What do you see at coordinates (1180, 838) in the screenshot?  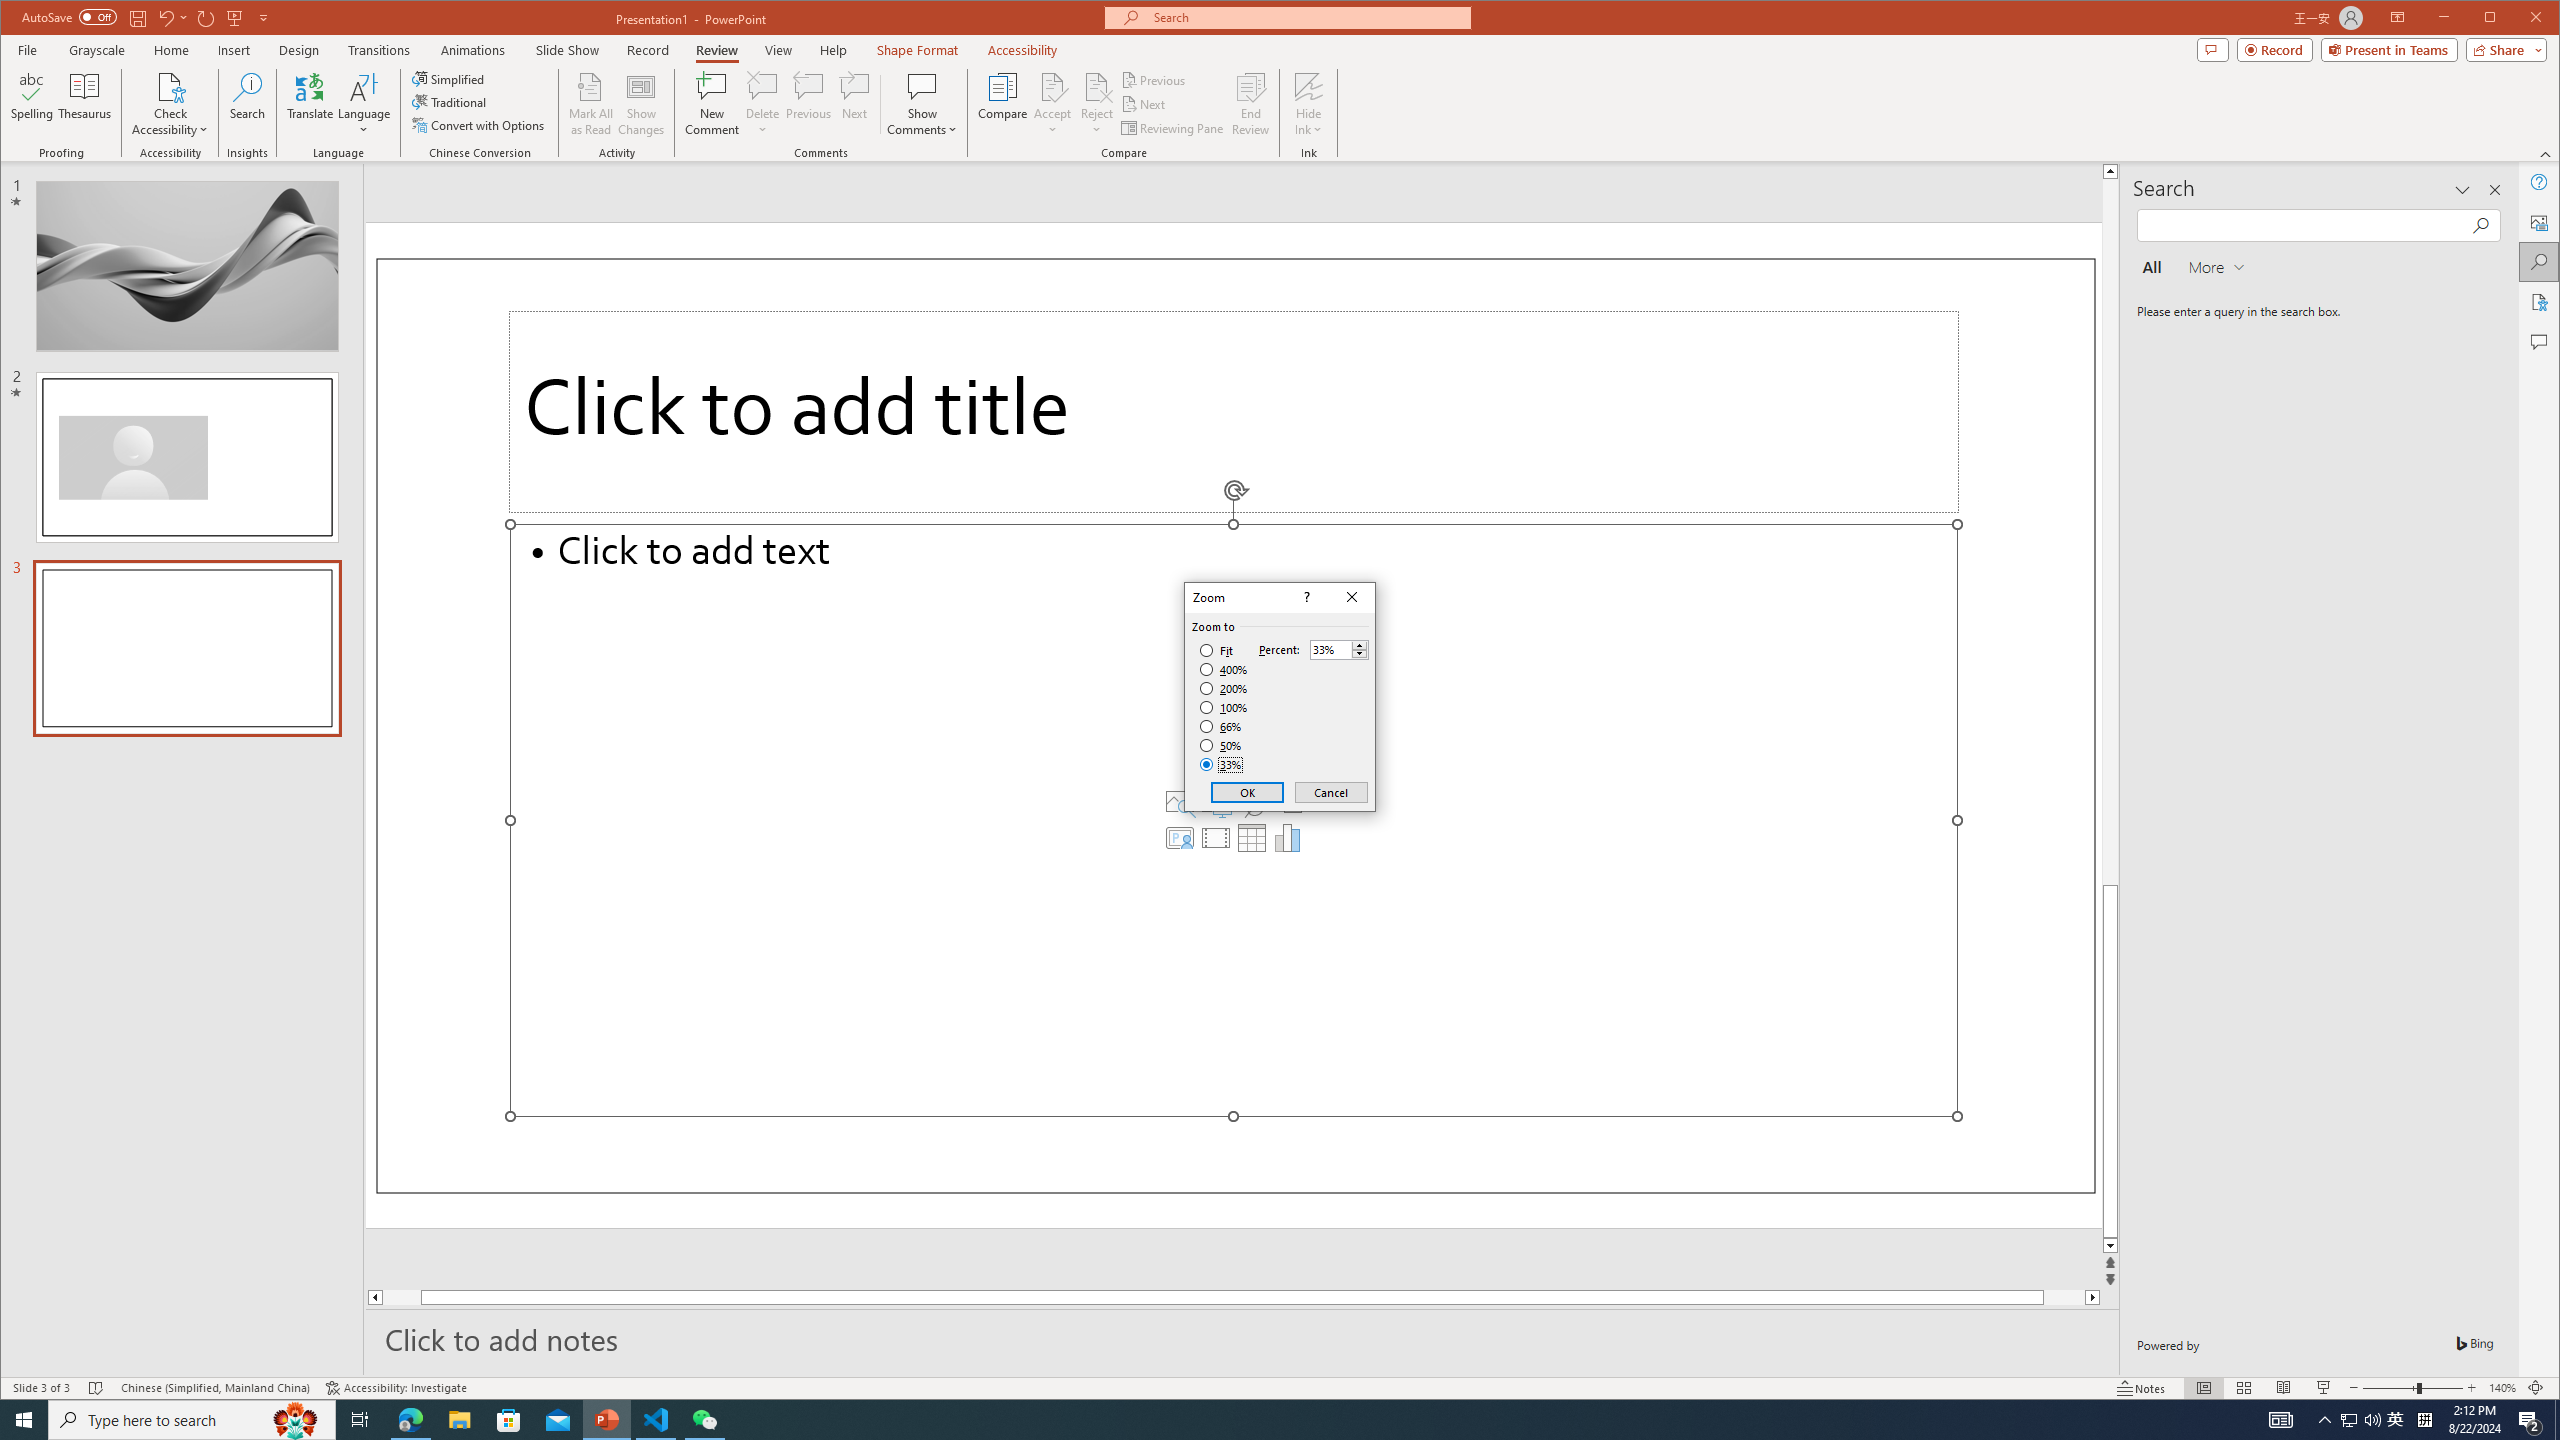 I see `Insert Cameo` at bounding box center [1180, 838].